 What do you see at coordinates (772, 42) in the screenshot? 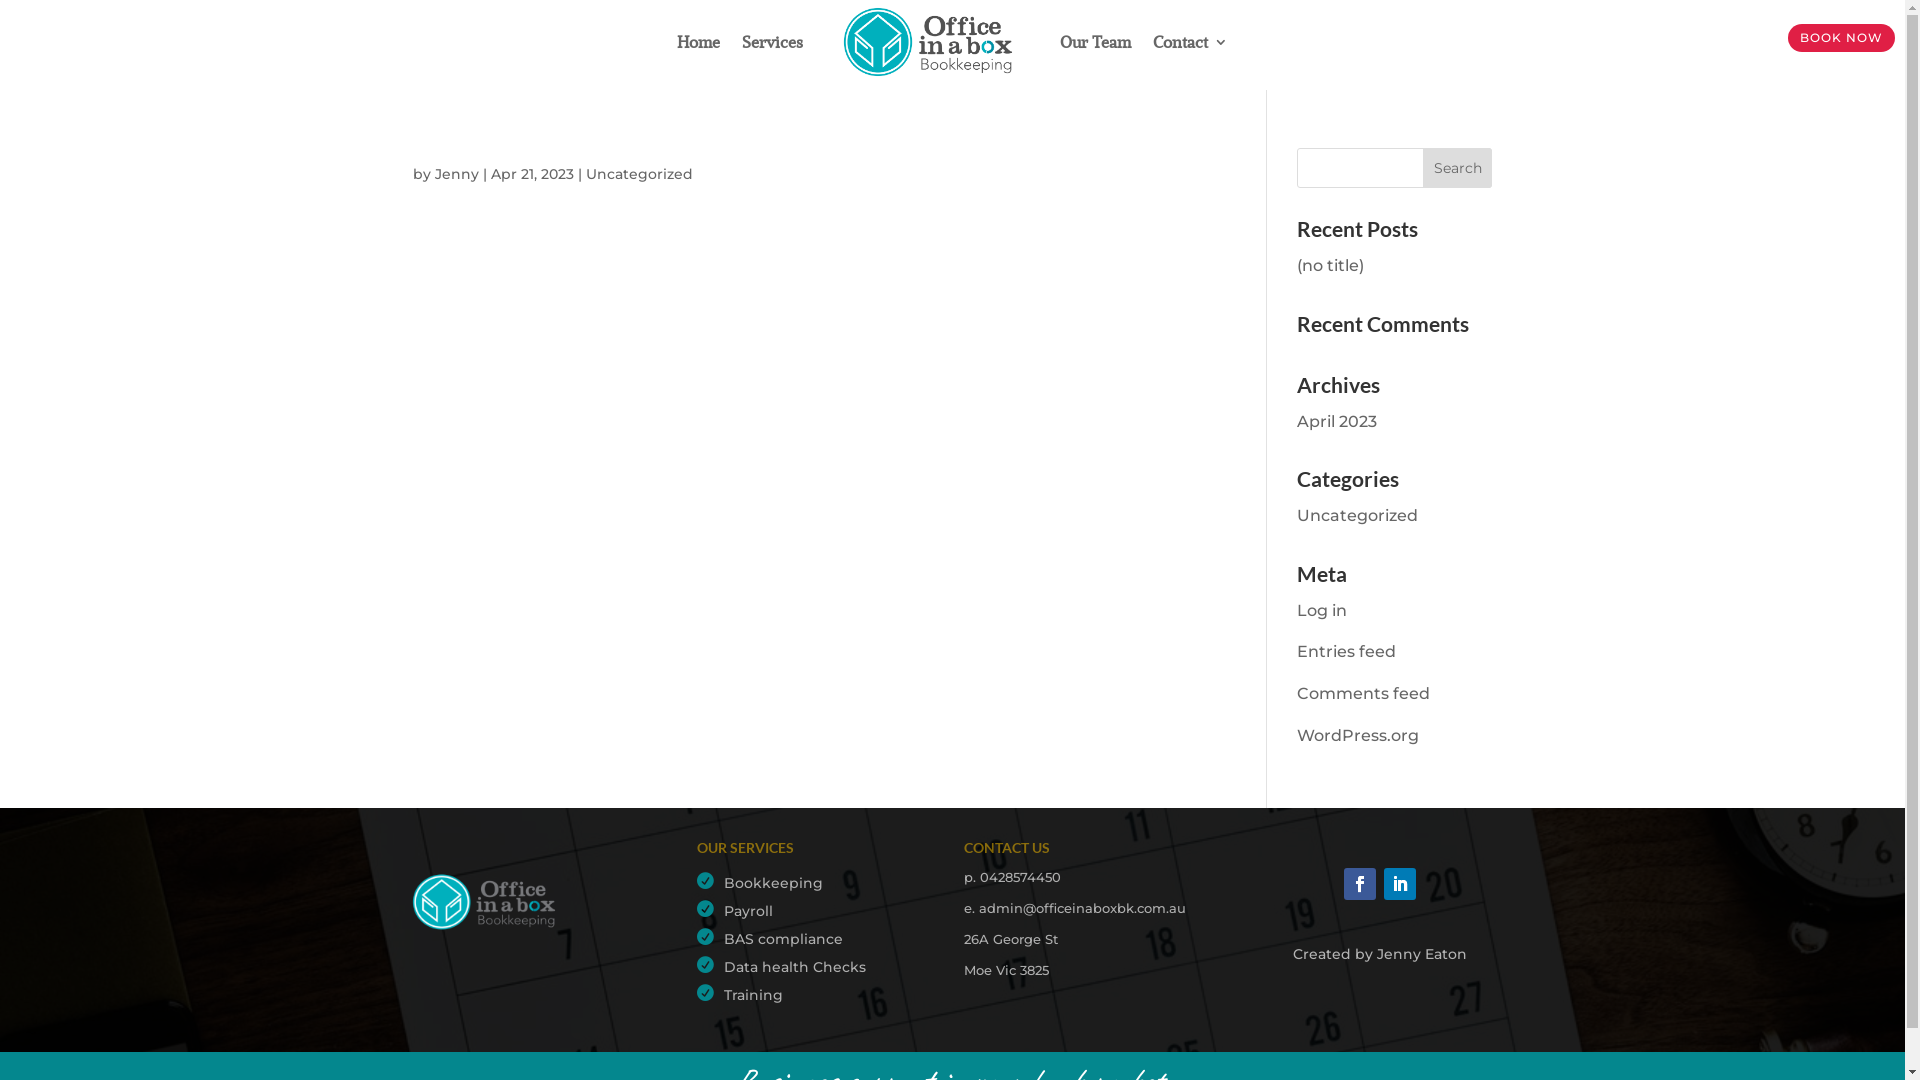
I see `Services` at bounding box center [772, 42].